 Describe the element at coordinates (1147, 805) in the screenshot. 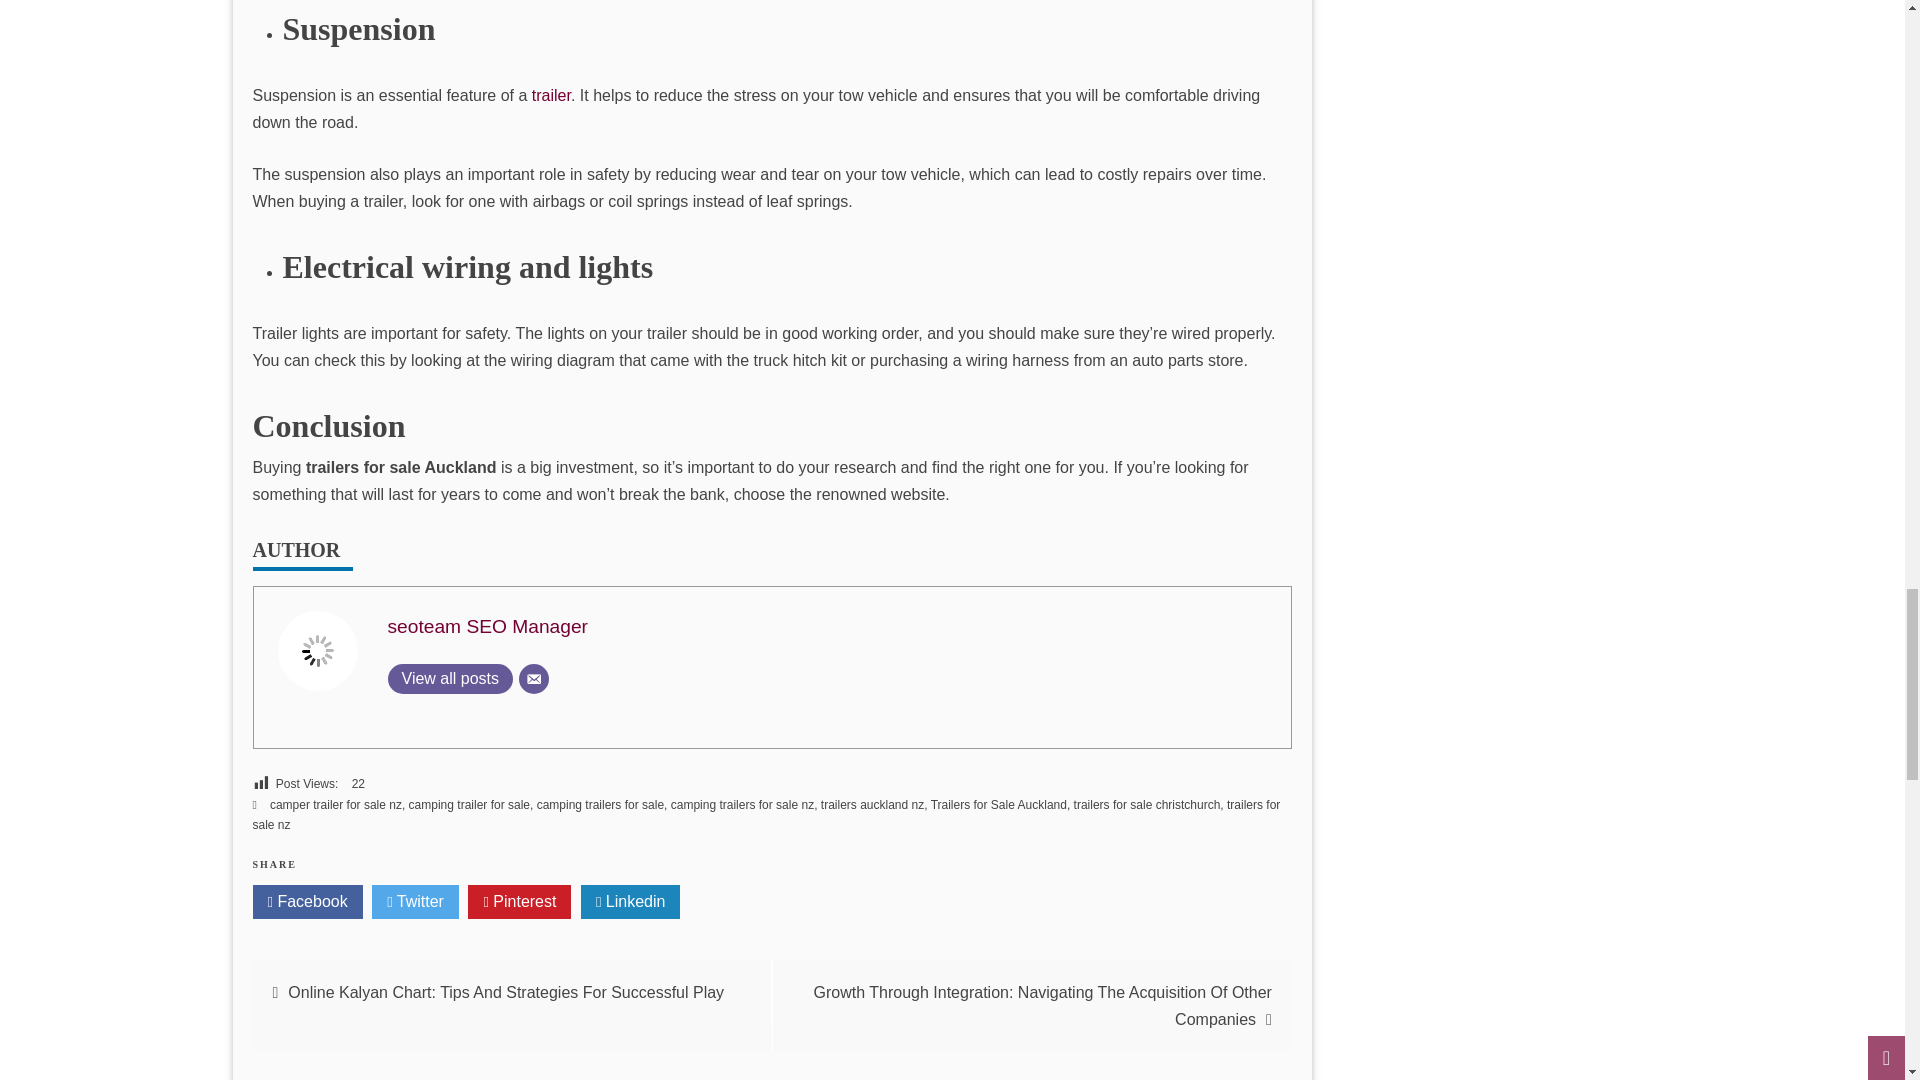

I see `trailers for sale christchurch` at that location.